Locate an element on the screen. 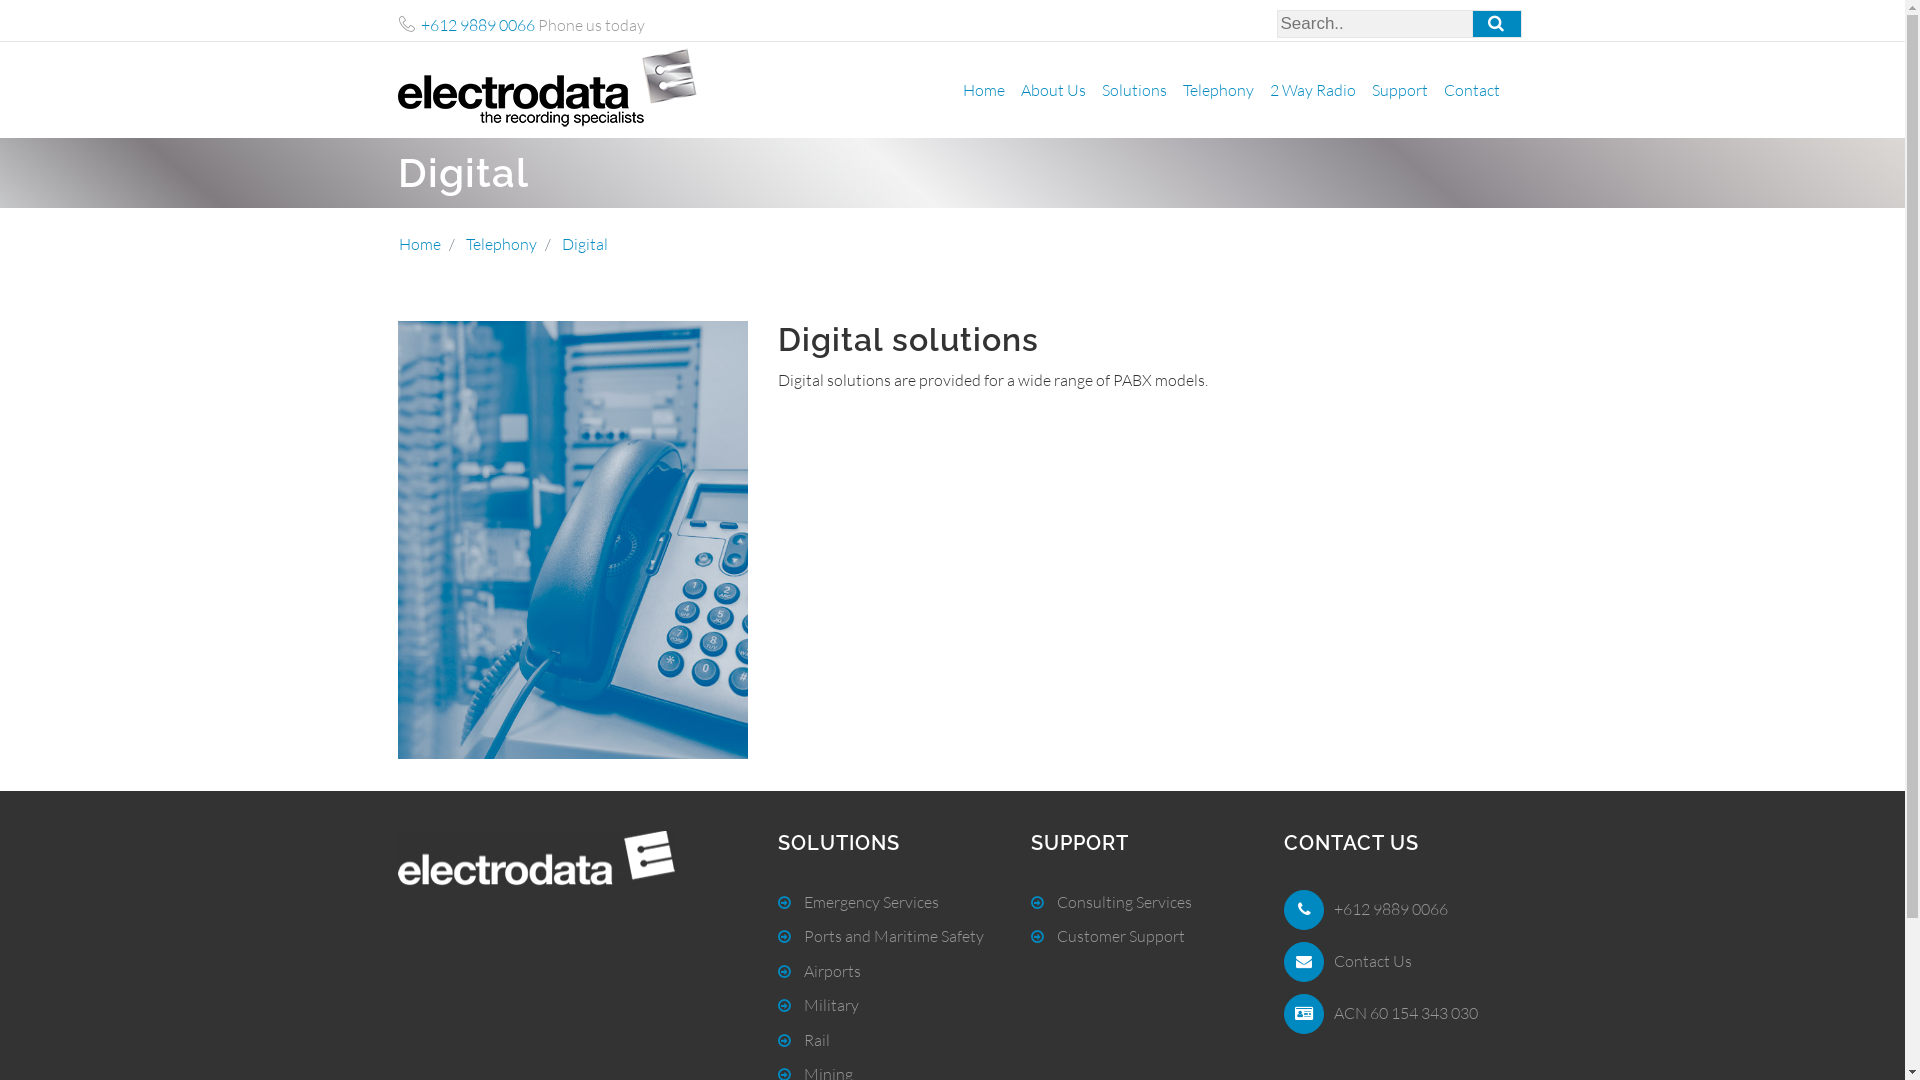 The image size is (1920, 1080). Customer Support is located at coordinates (1108, 936).